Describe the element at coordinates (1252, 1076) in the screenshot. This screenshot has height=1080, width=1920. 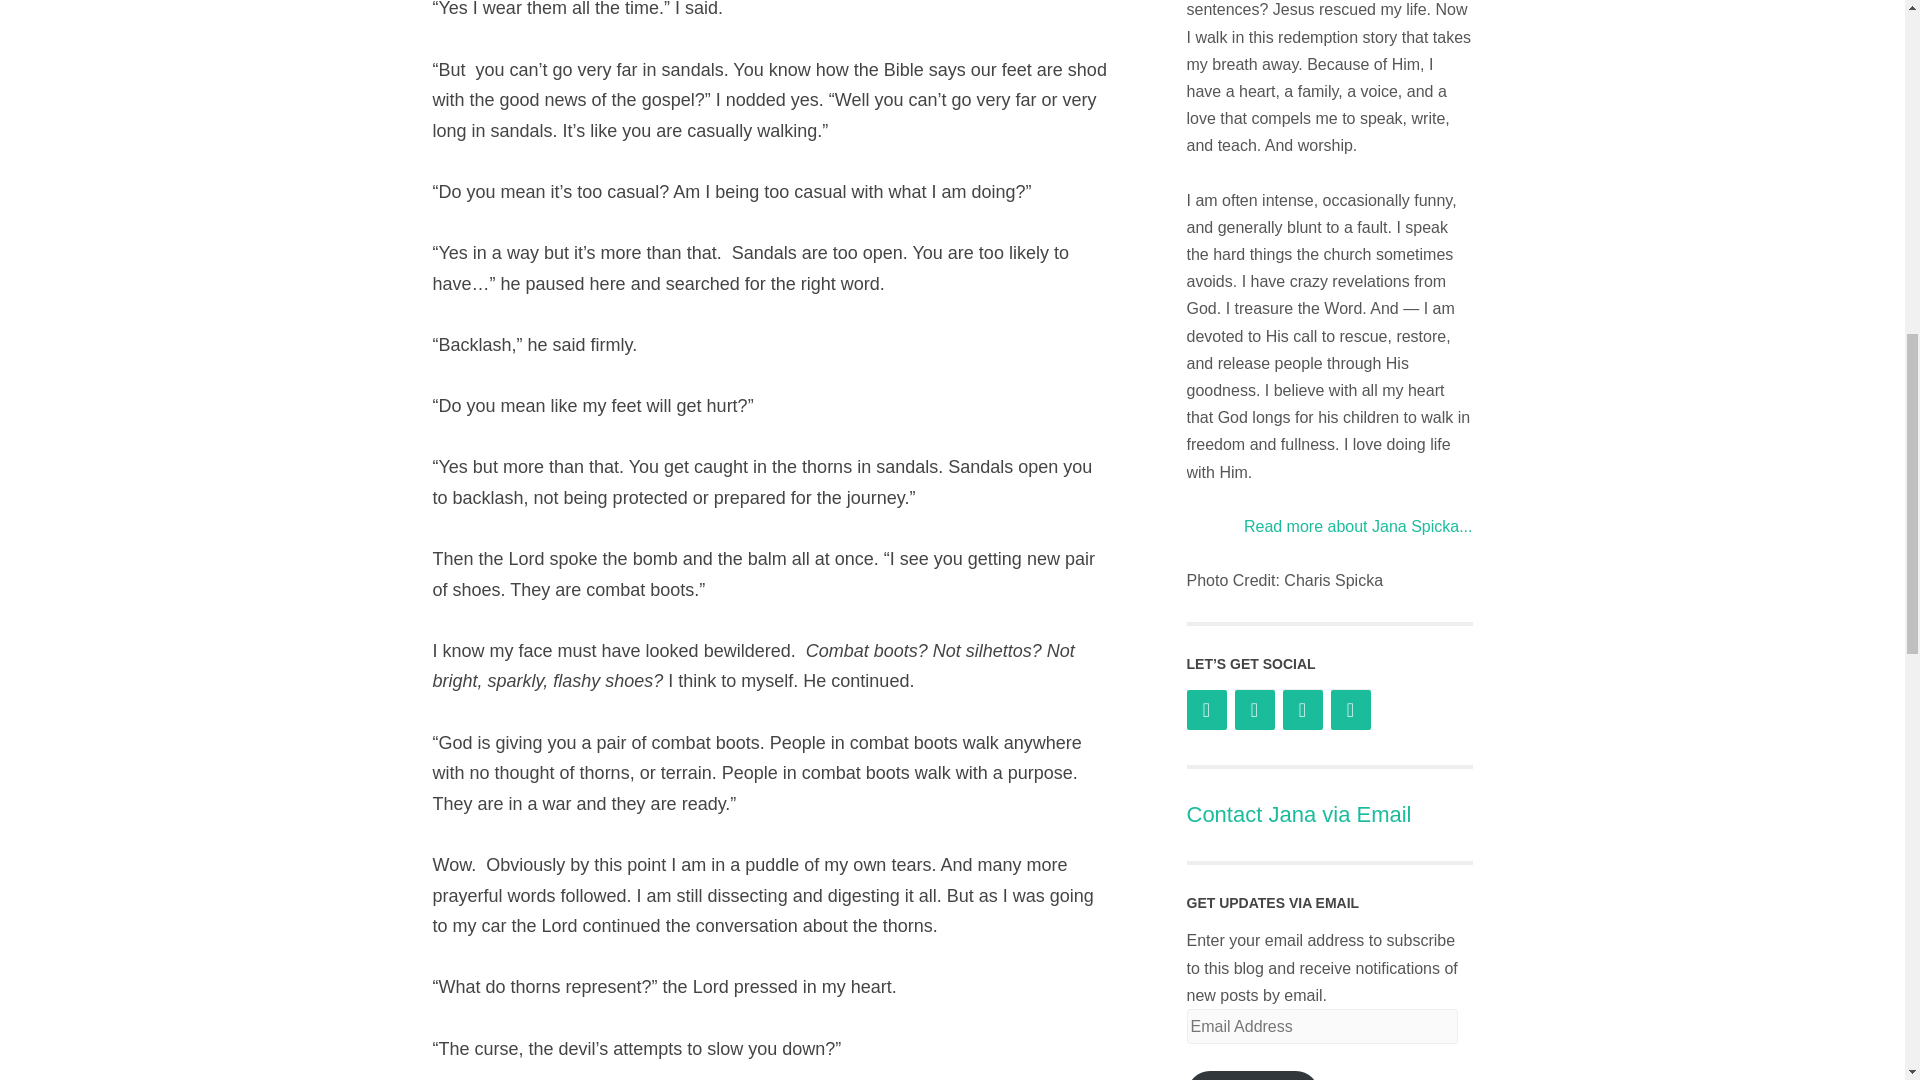
I see `Subscribe` at that location.